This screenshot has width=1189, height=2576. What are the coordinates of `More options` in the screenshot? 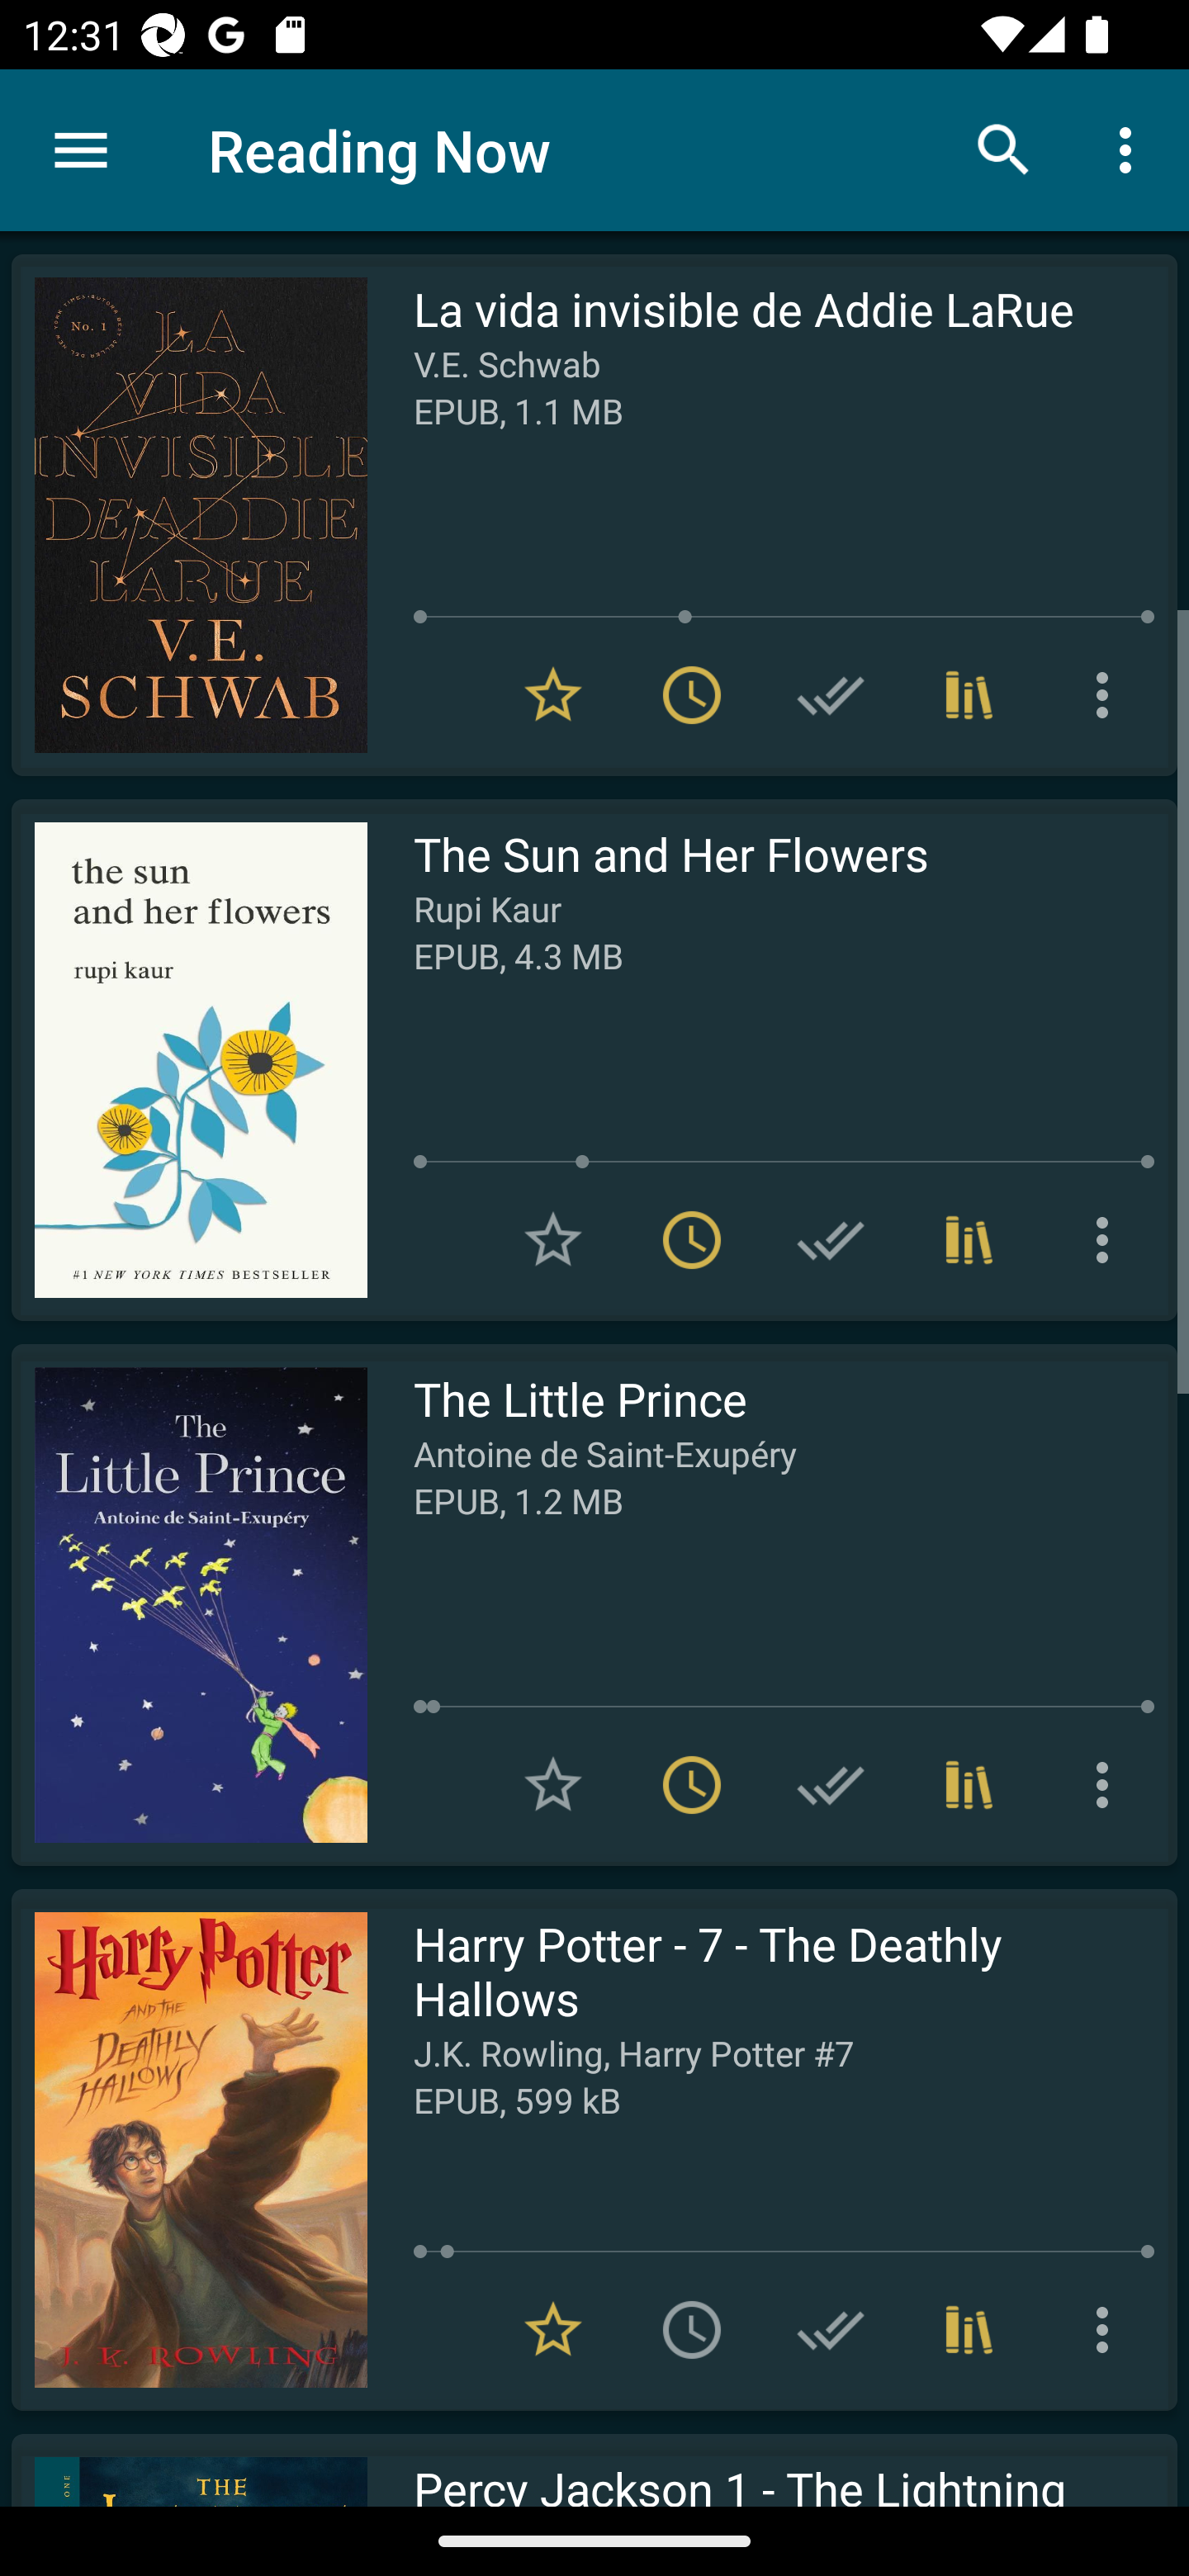 It's located at (1131, 149).